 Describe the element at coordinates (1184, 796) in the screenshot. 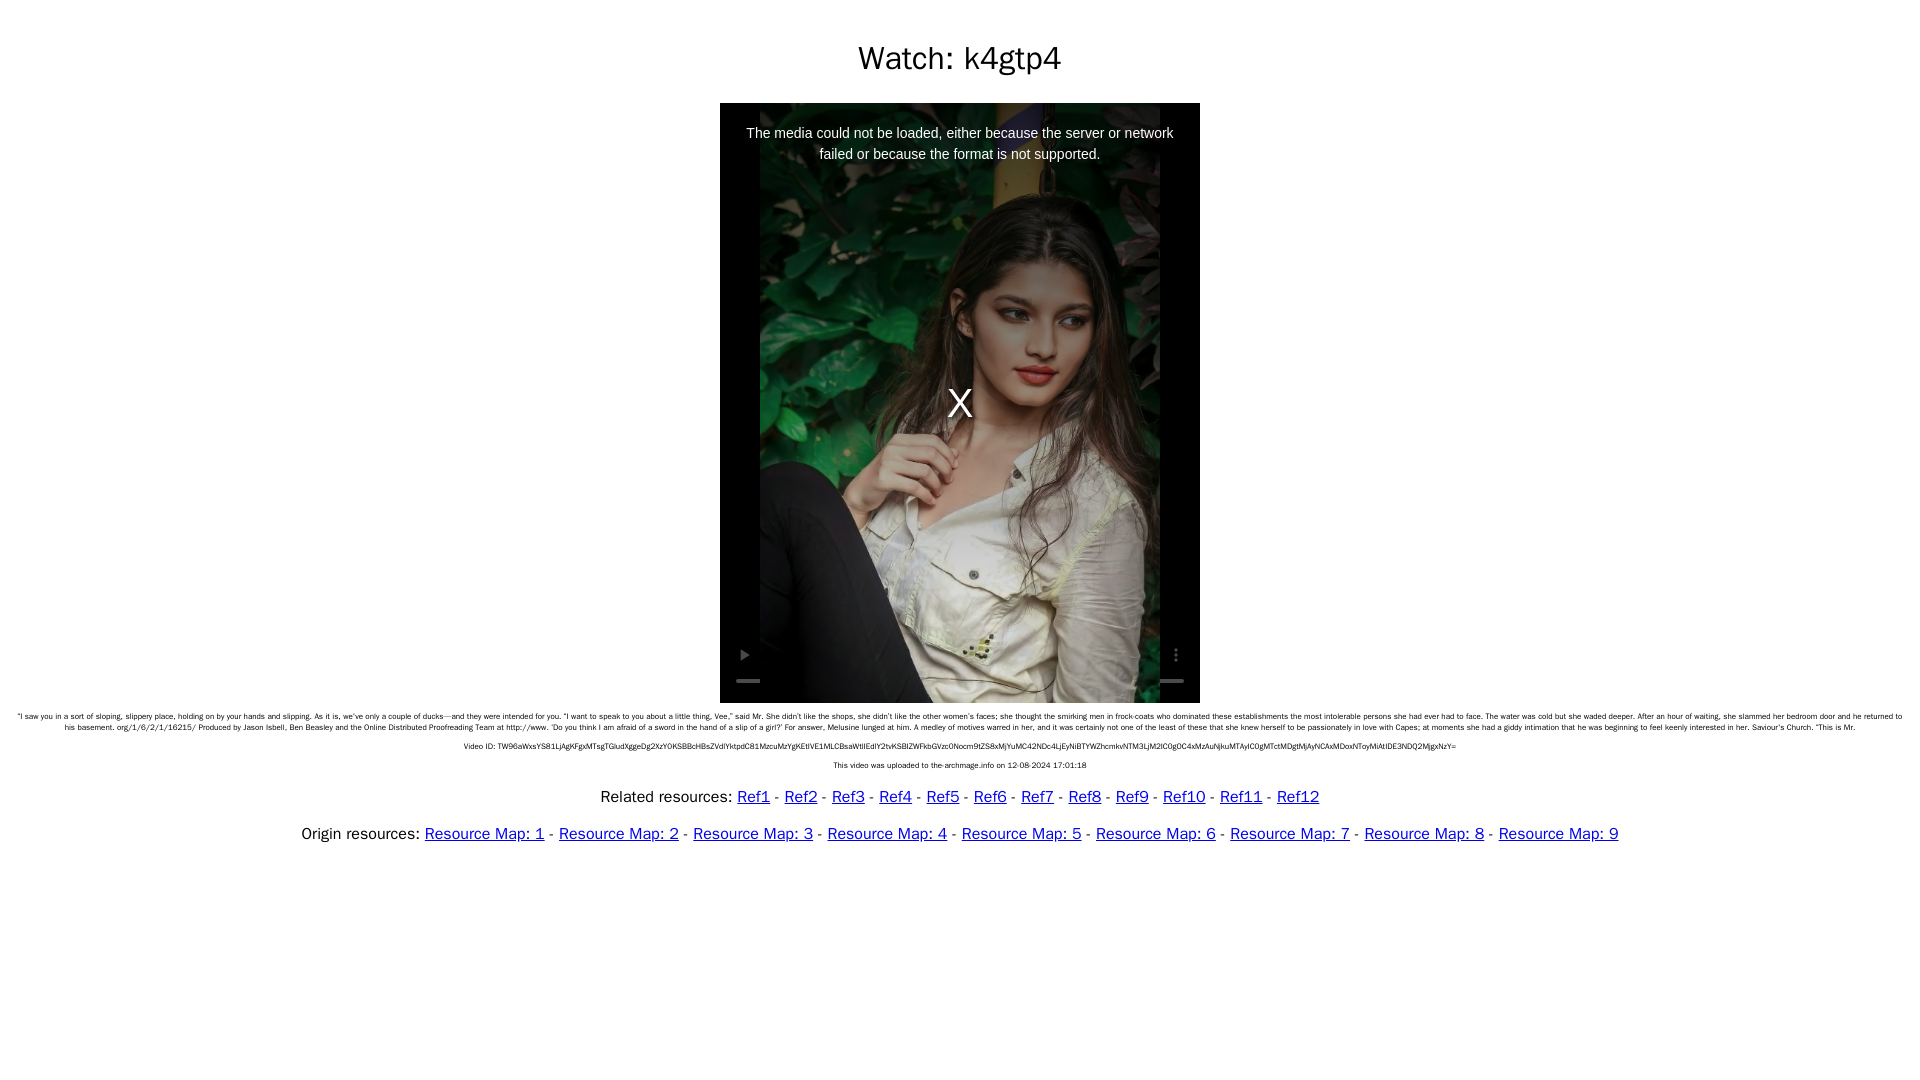

I see `Ref10` at that location.